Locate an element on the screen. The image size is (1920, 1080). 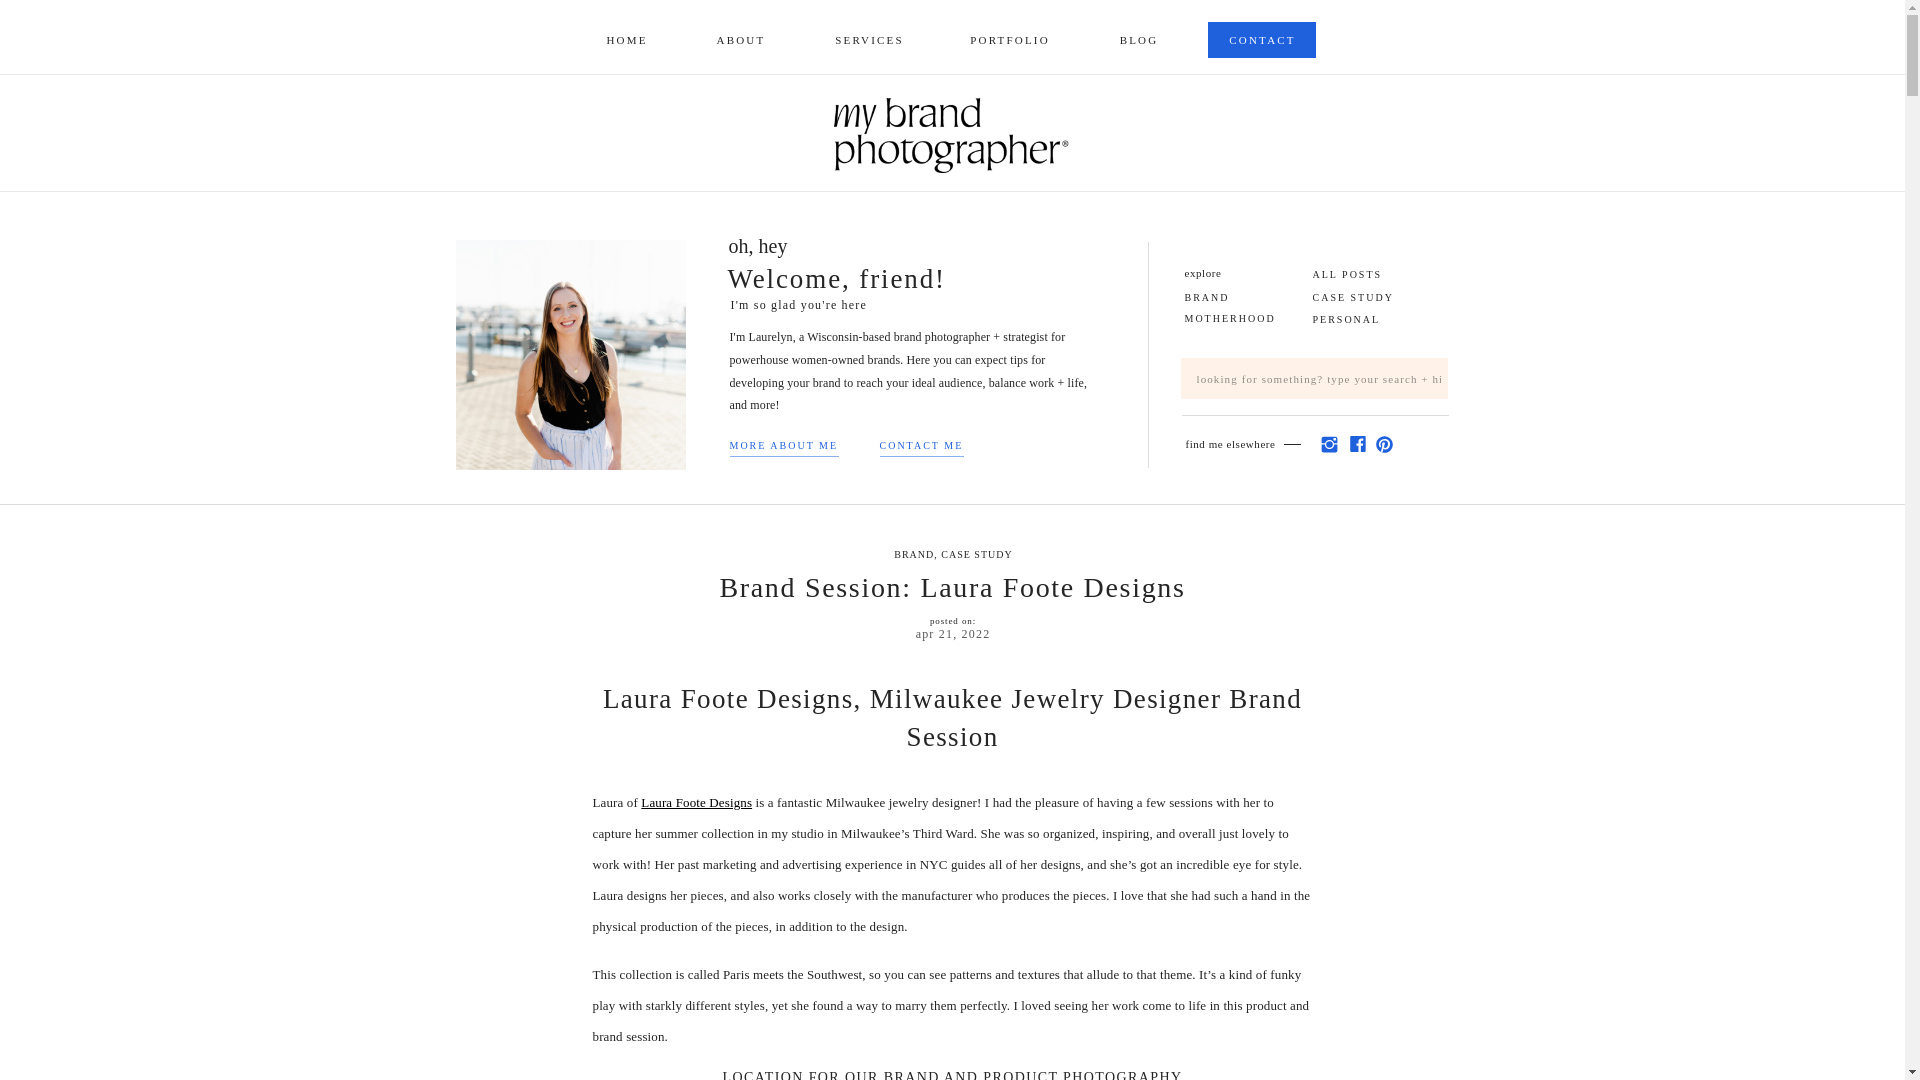
ABOUT is located at coordinates (742, 39).